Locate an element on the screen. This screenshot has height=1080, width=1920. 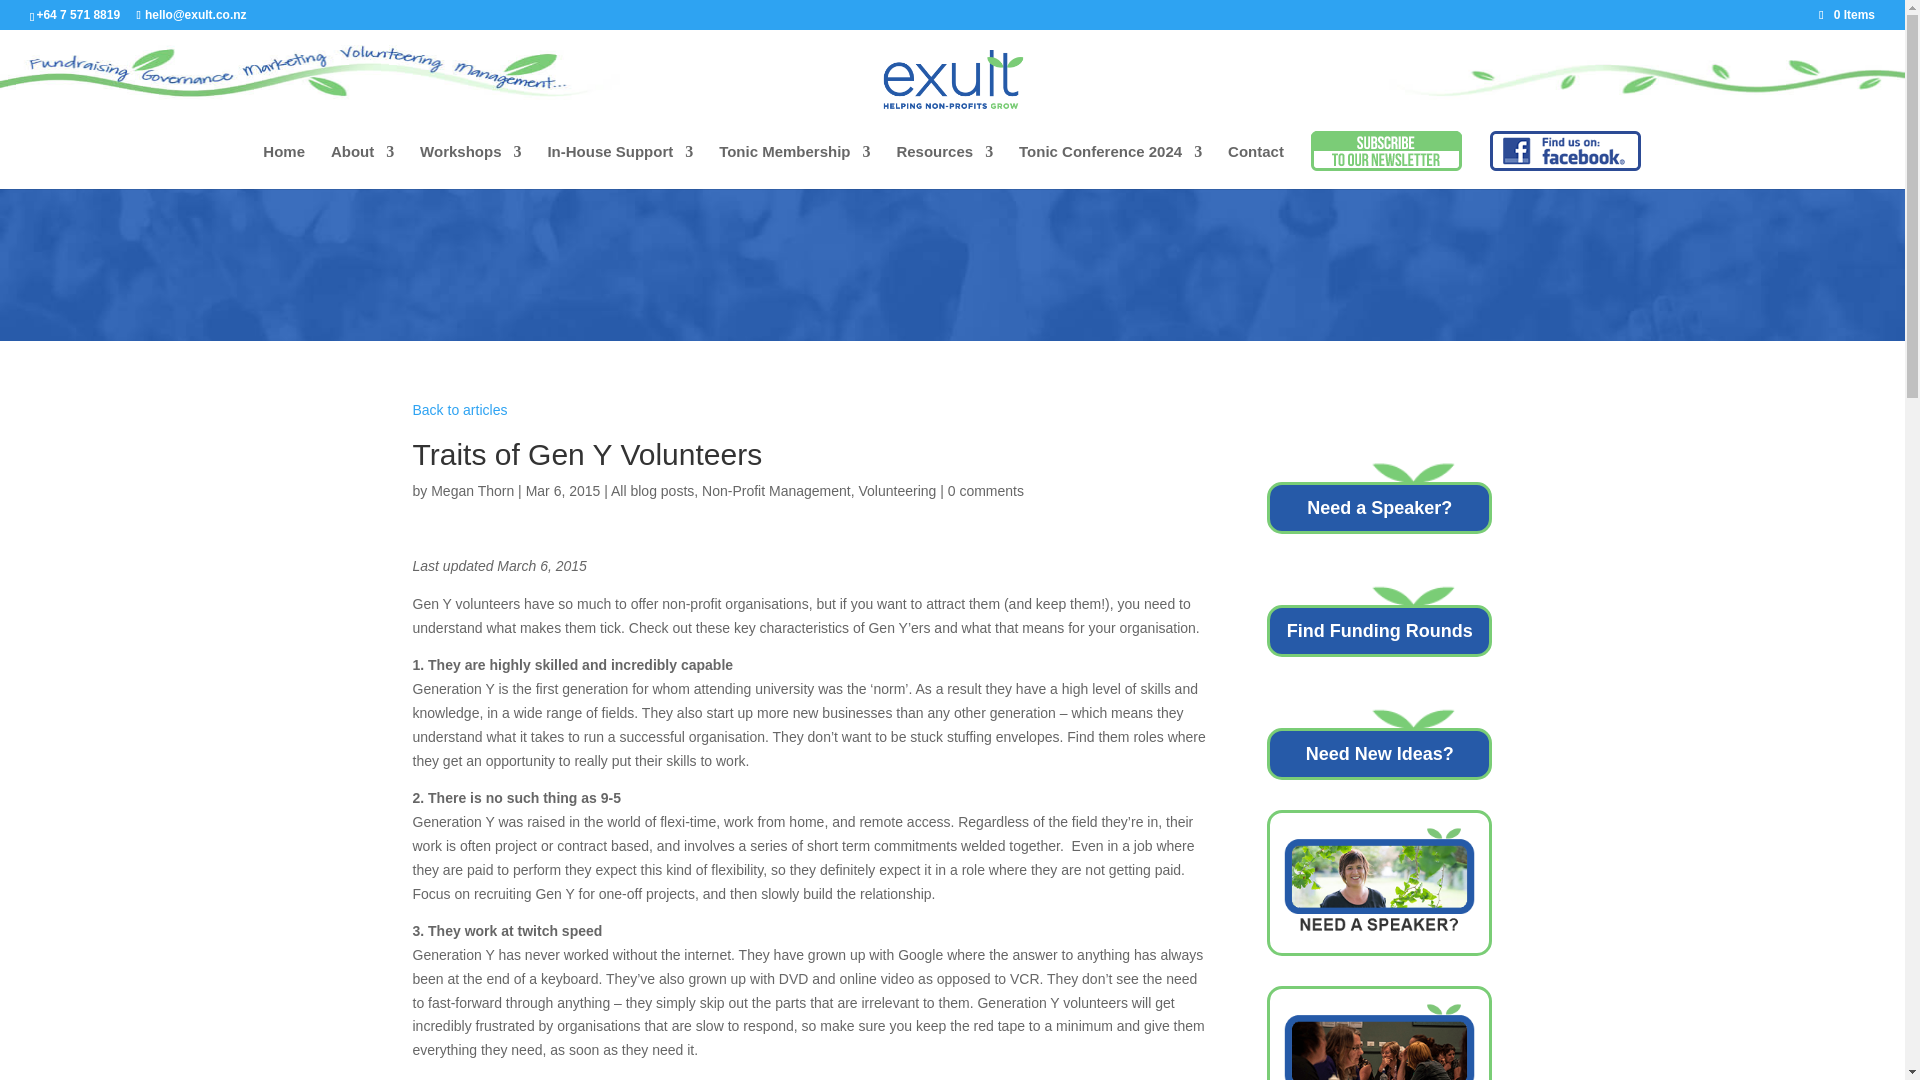
0 Items is located at coordinates (1846, 14).